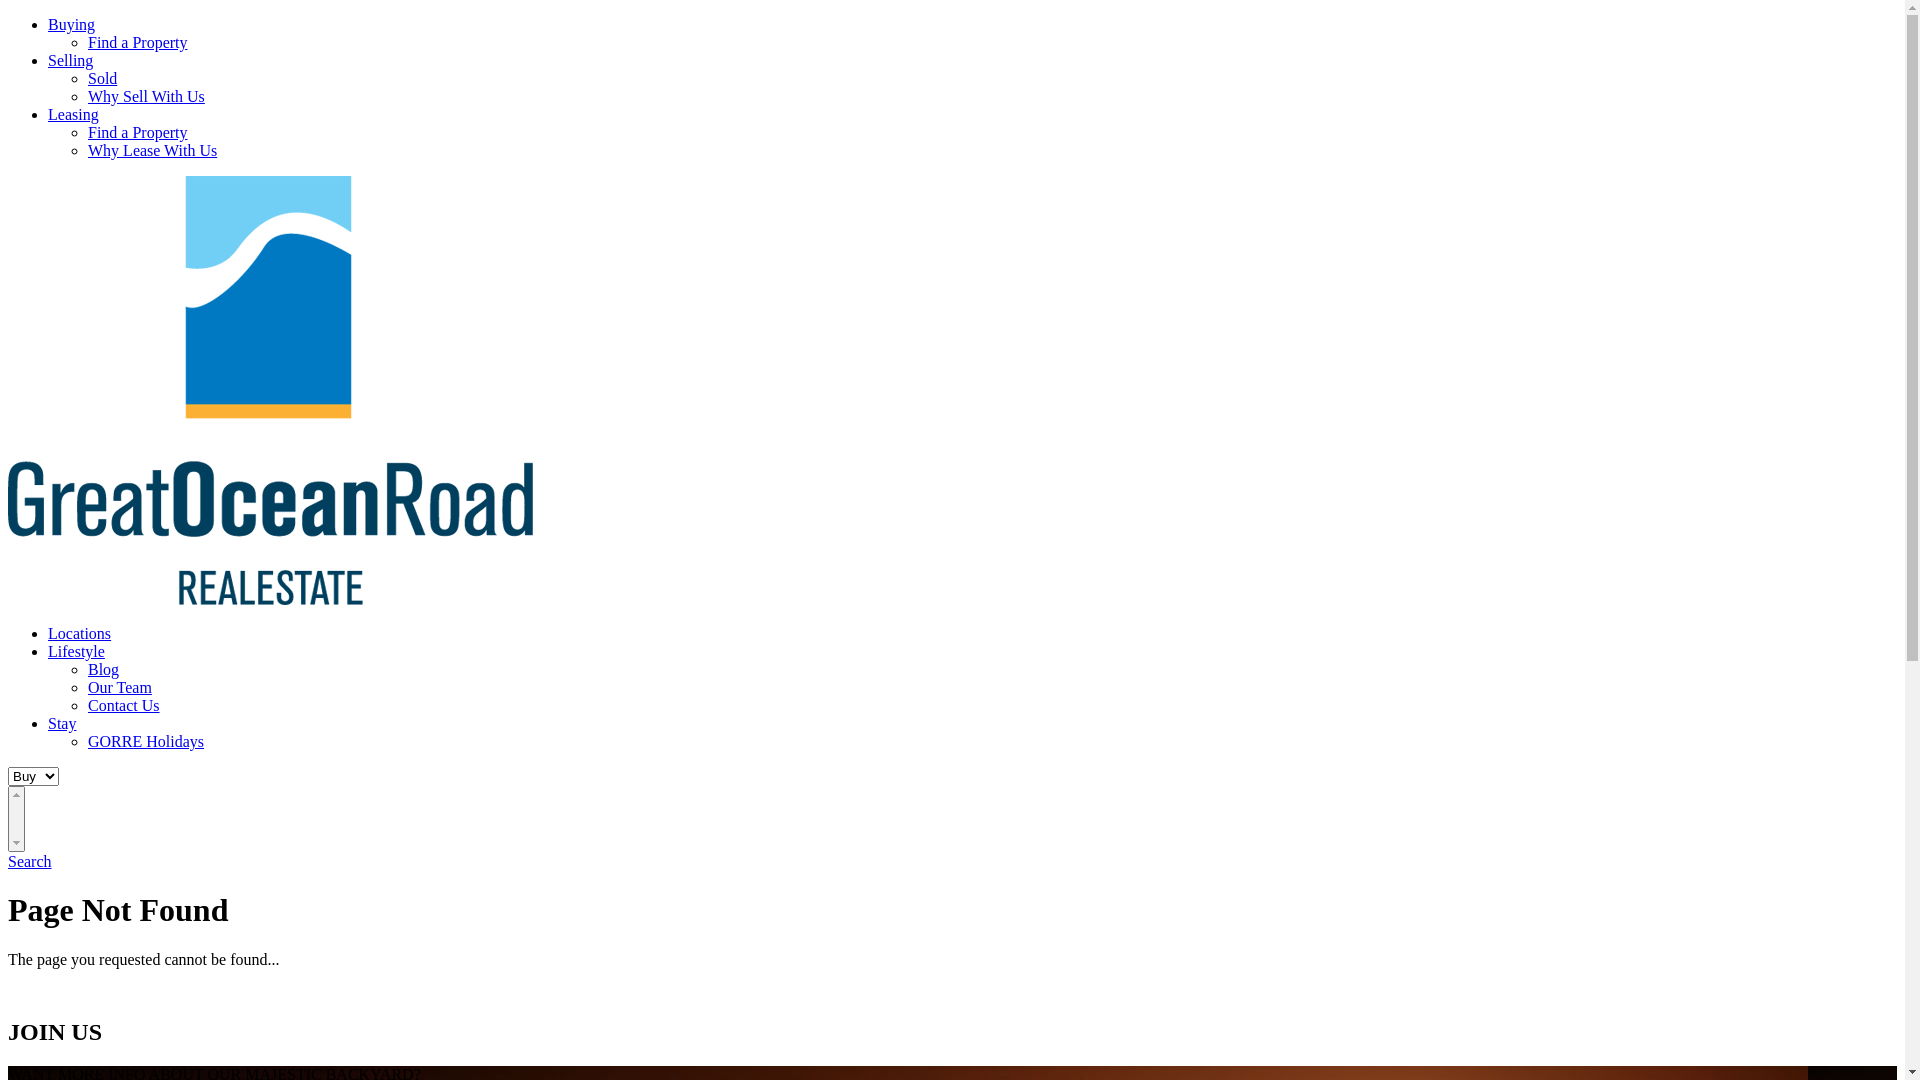  Describe the element at coordinates (146, 742) in the screenshot. I see `GORRE Holidays` at that location.